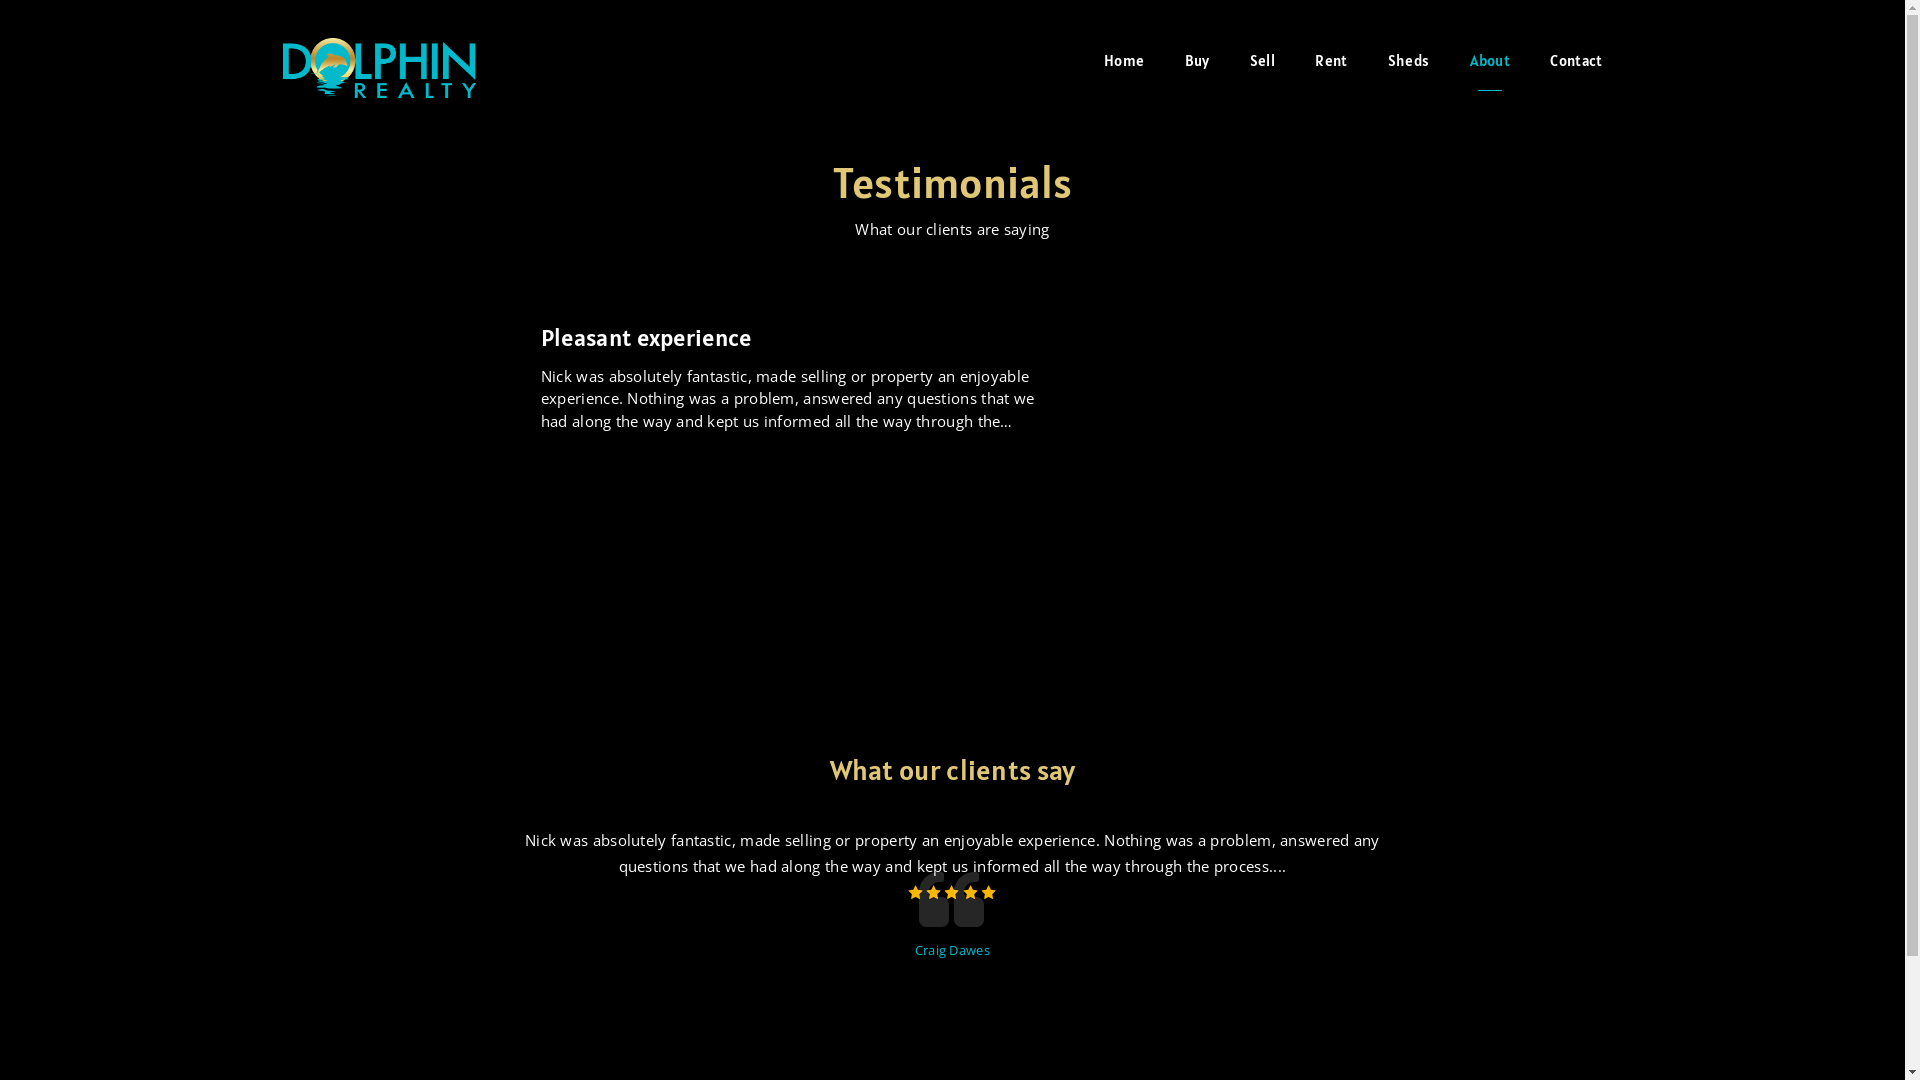  Describe the element at coordinates (1490, 60) in the screenshot. I see `About` at that location.